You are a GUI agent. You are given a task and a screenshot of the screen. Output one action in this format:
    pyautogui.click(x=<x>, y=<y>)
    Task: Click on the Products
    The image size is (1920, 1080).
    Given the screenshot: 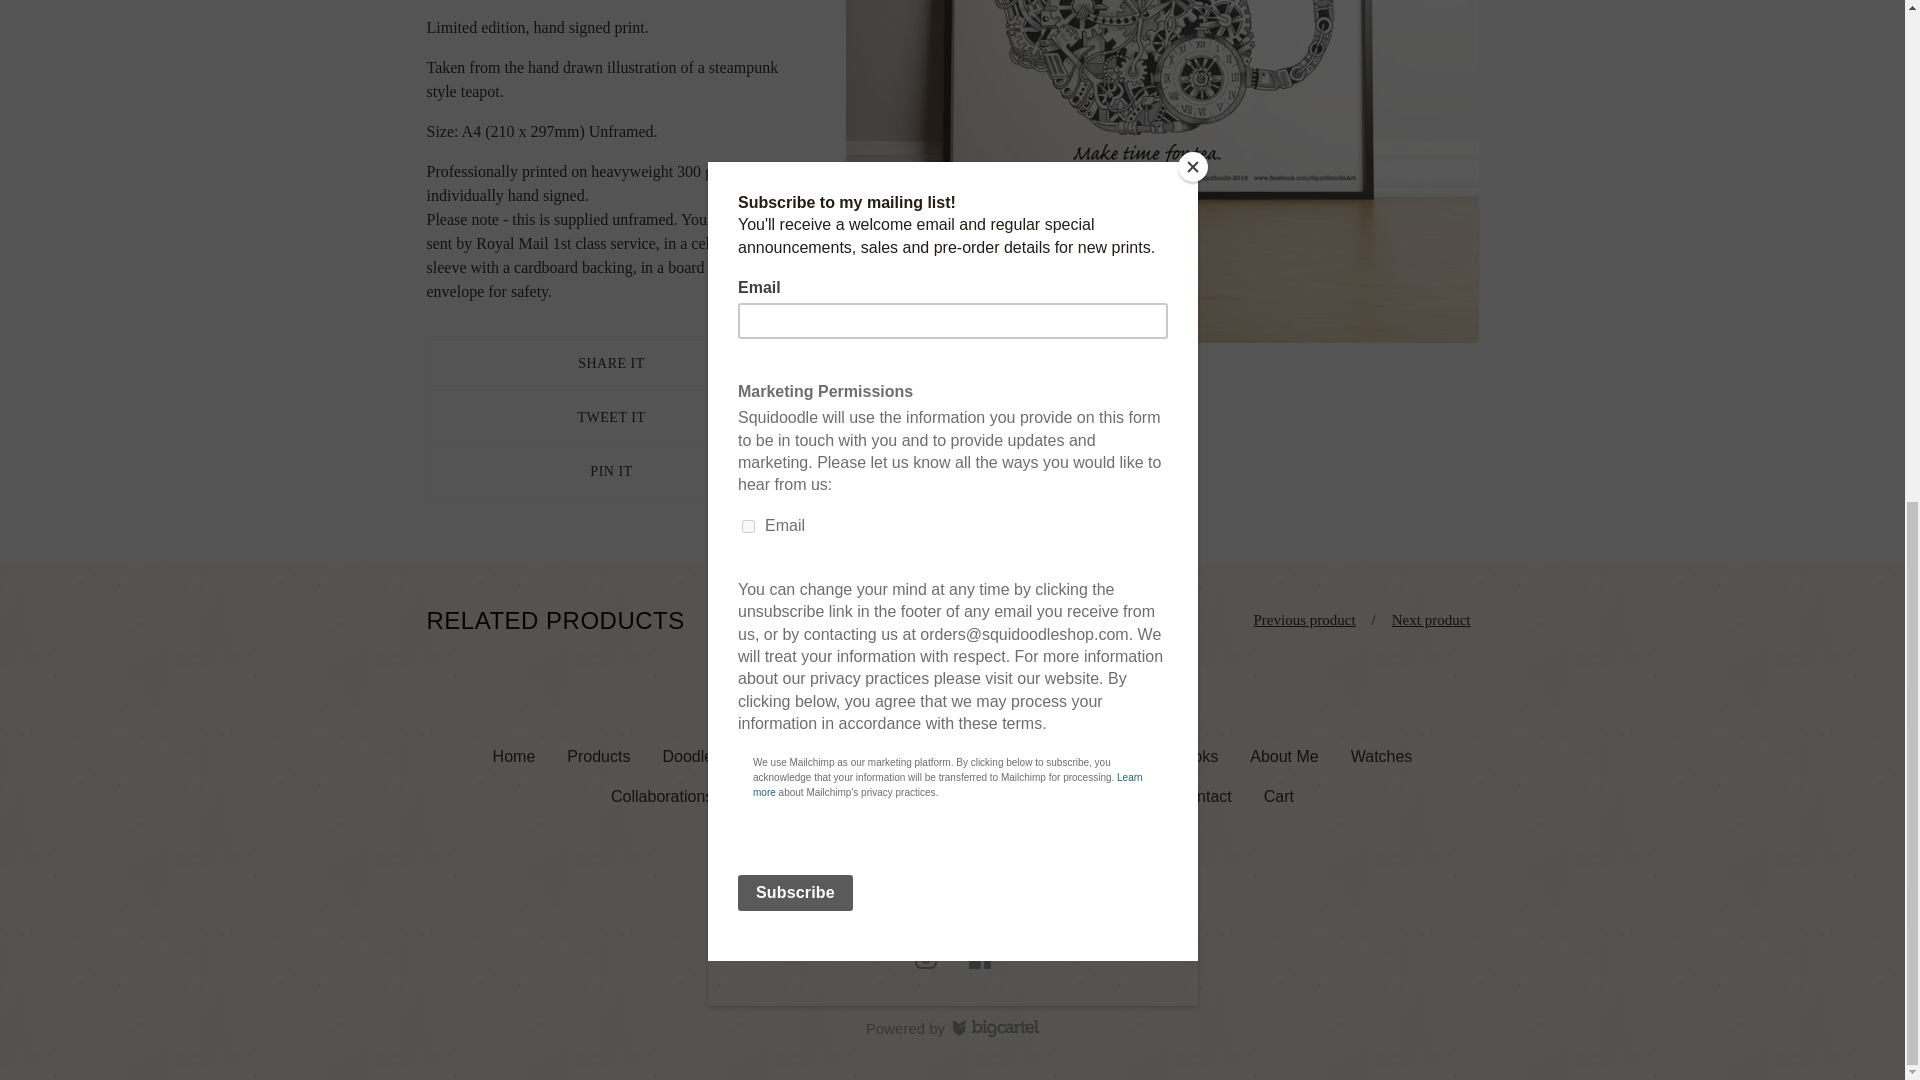 What is the action you would take?
    pyautogui.click(x=598, y=756)
    